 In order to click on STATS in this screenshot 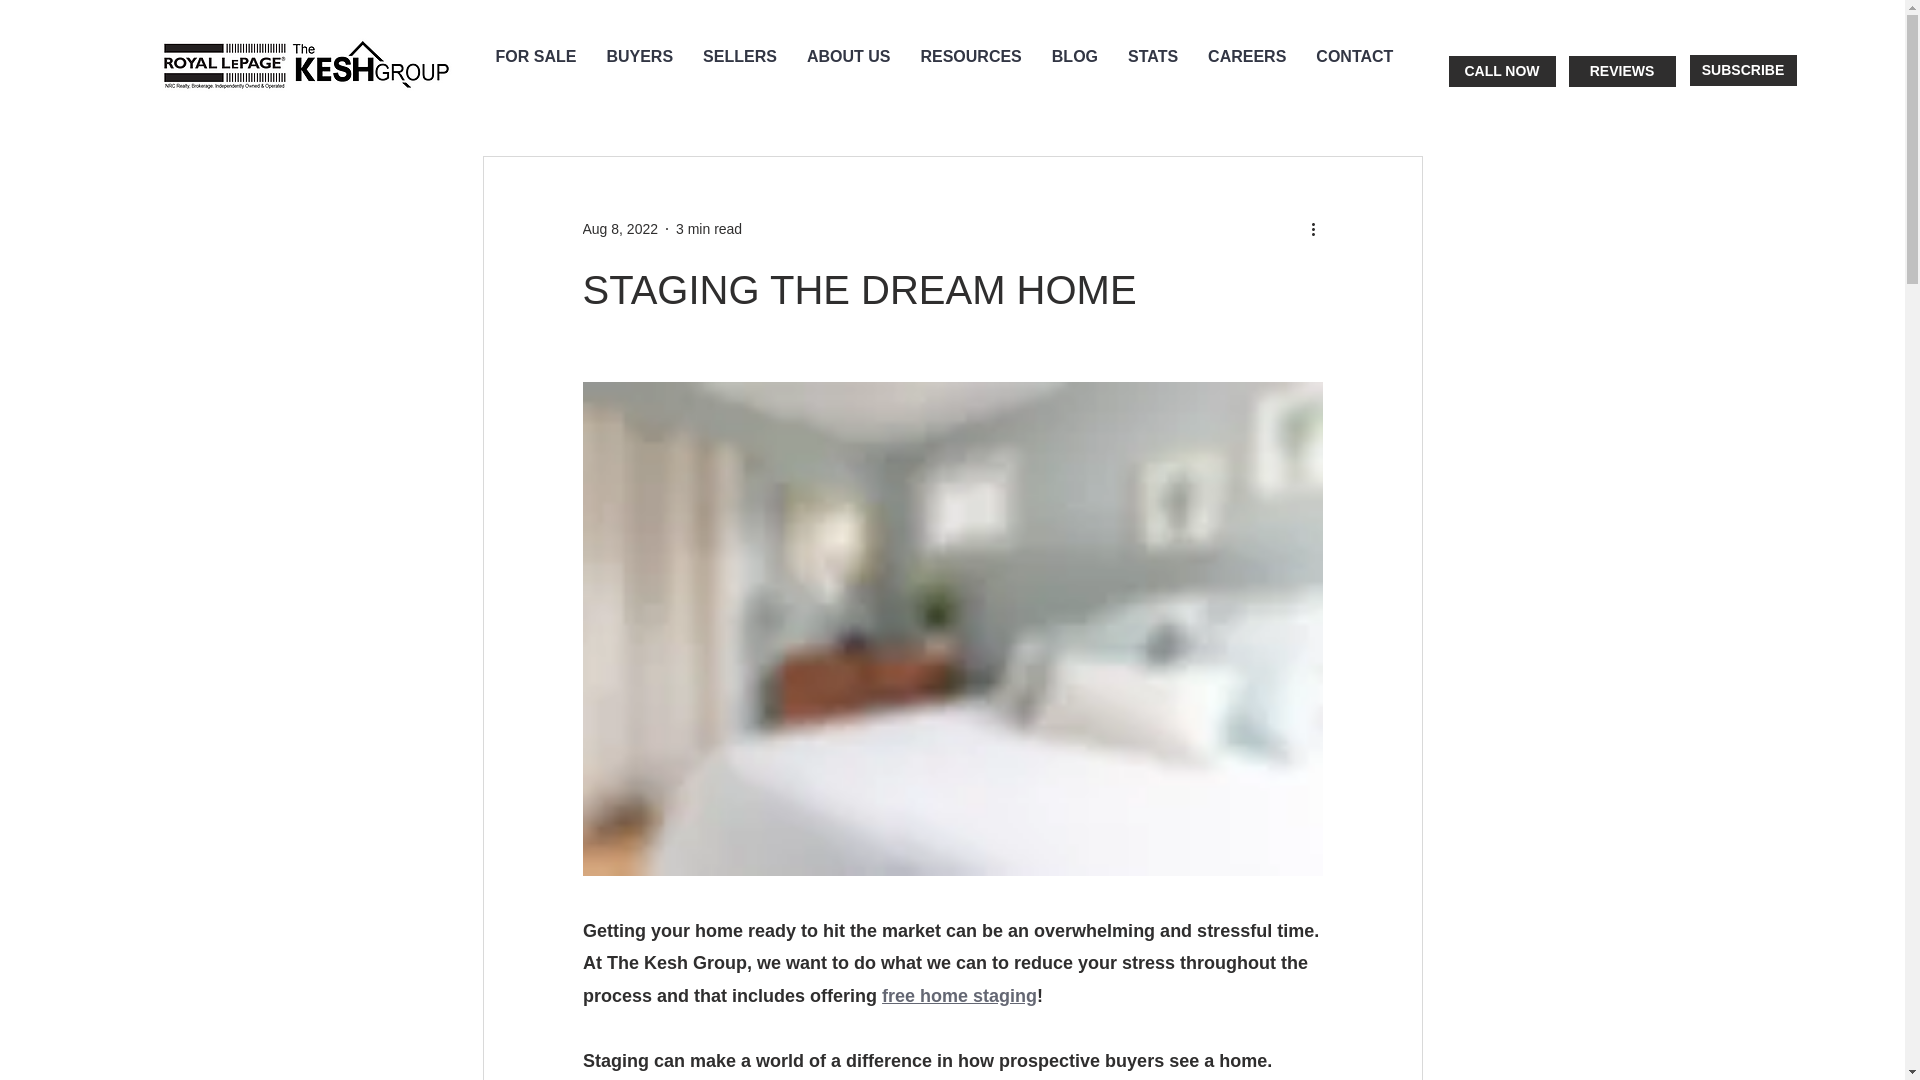, I will do `click(1152, 71)`.